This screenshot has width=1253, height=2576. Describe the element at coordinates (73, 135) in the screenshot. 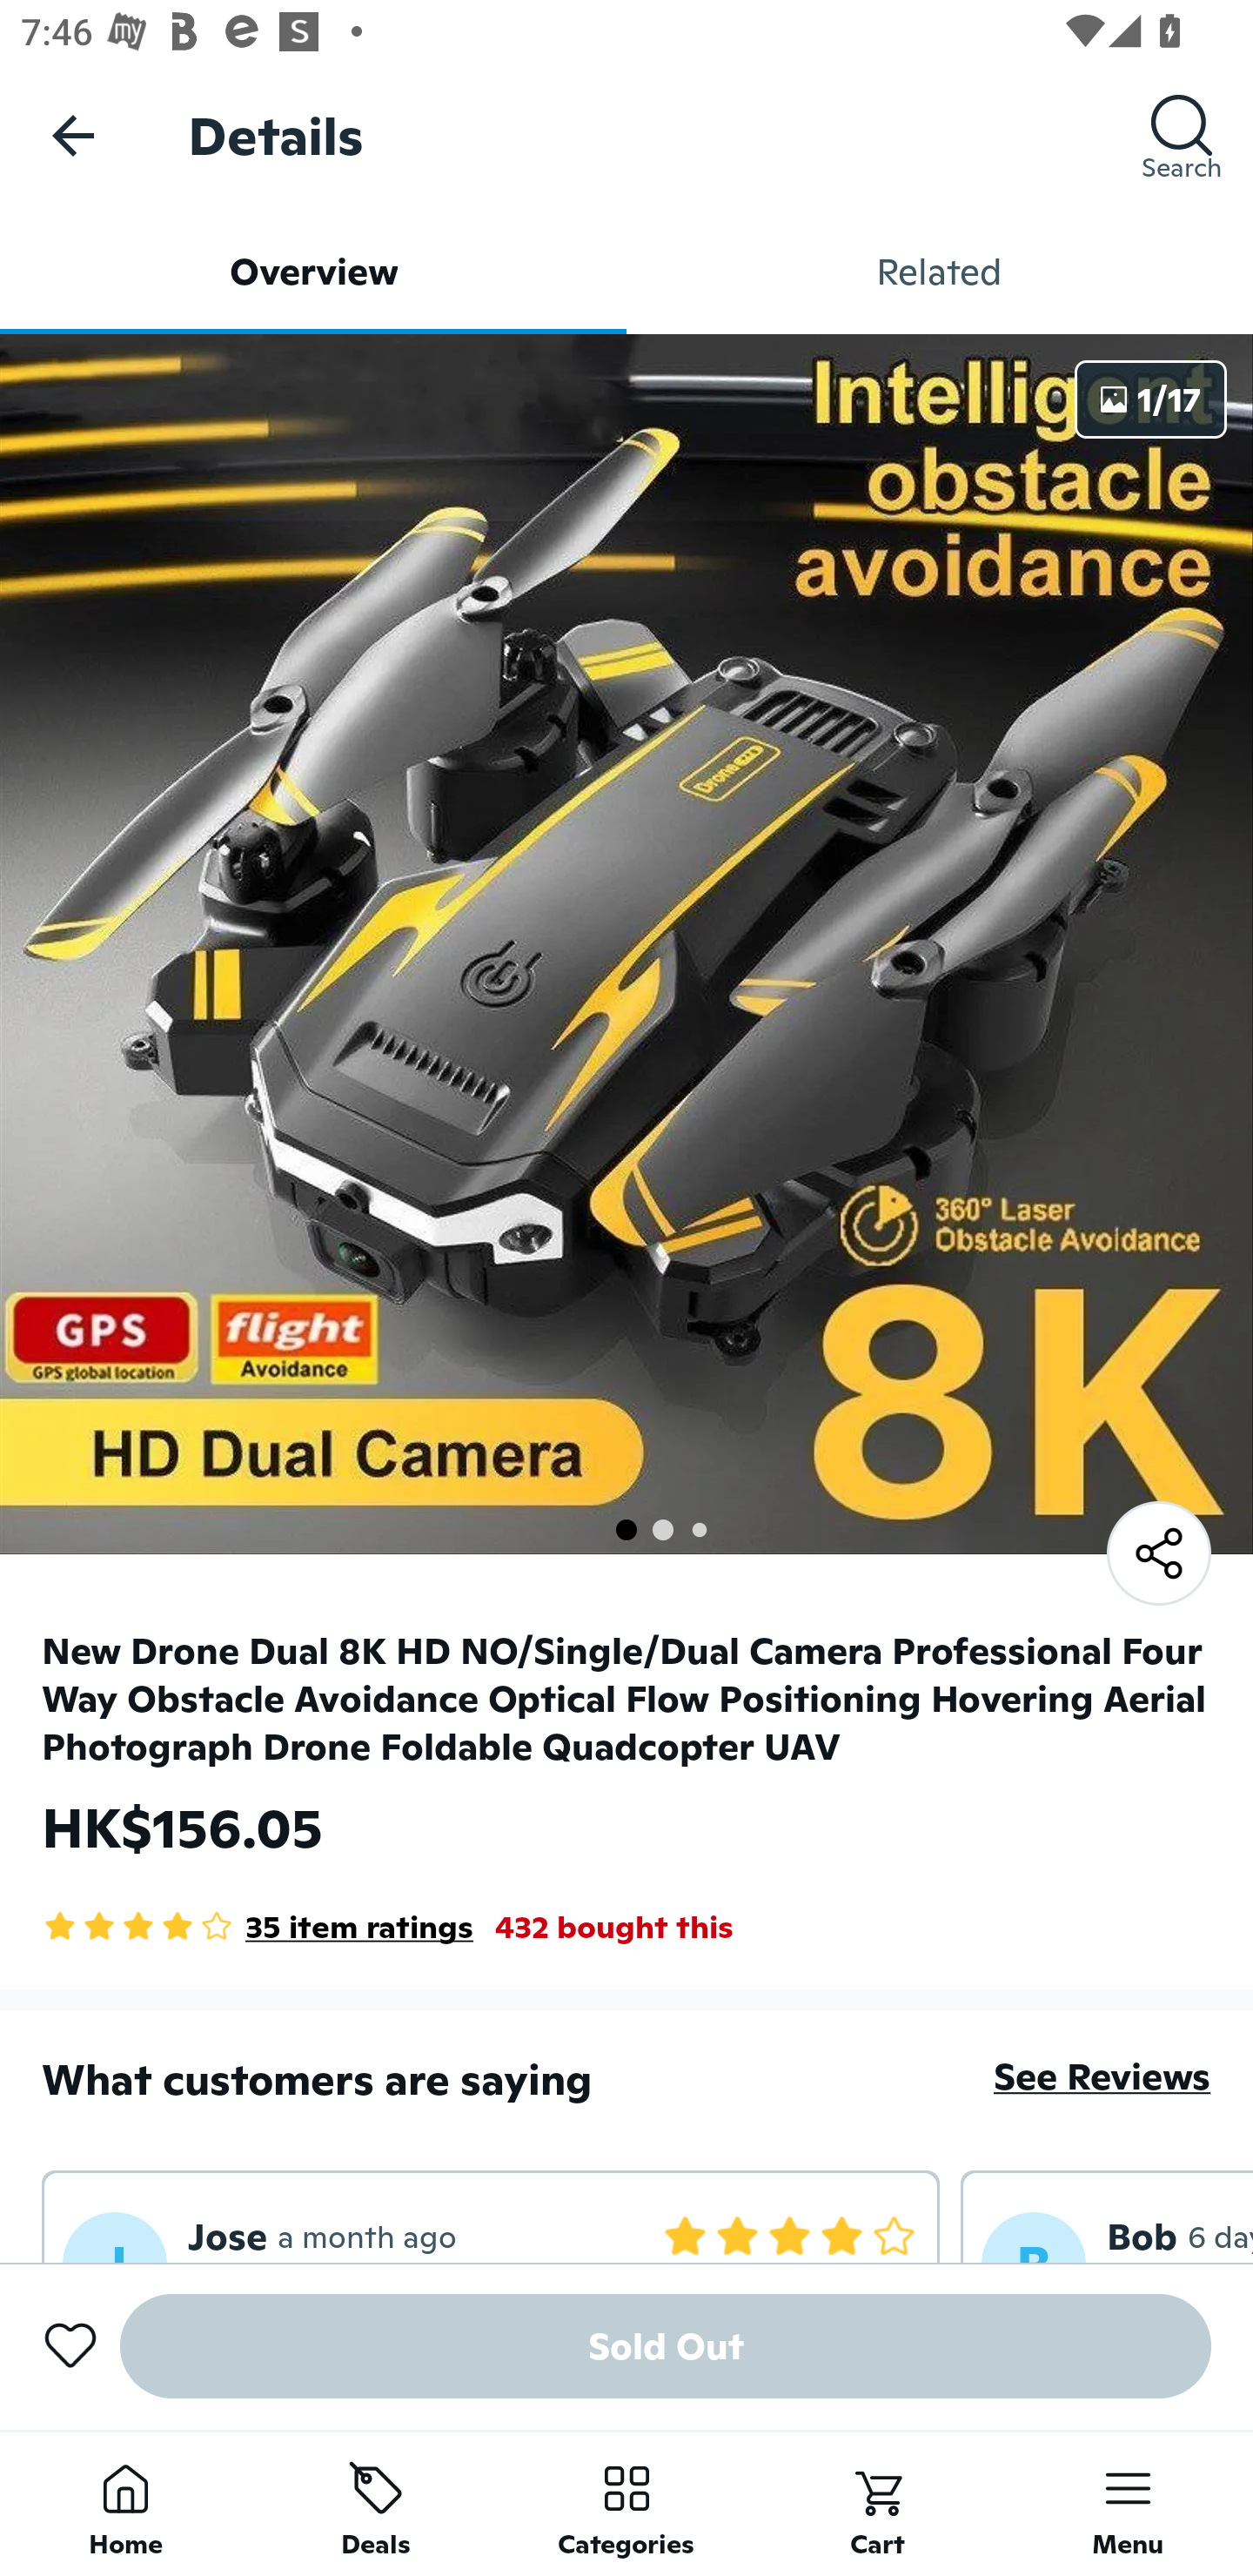

I see `Navigate up` at that location.